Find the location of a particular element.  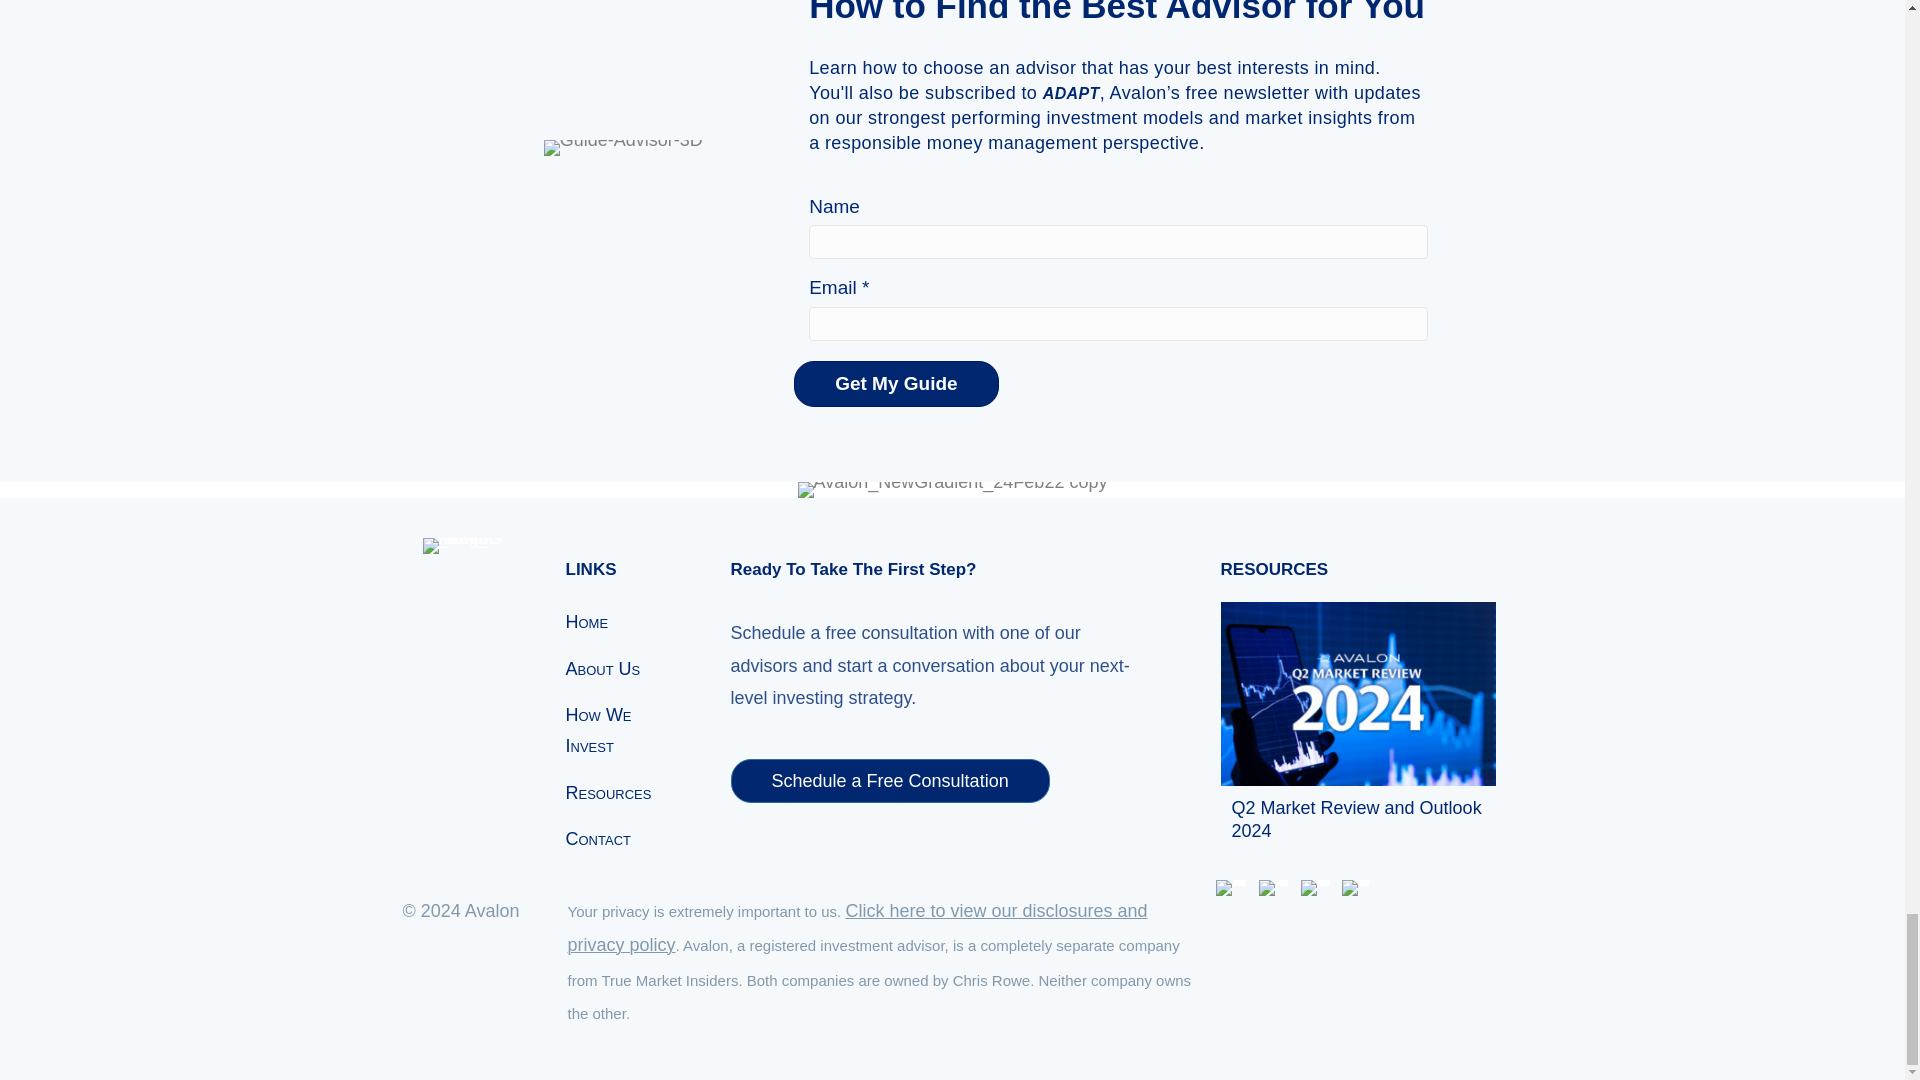

Social Network-Twitter is located at coordinates (1274, 888).